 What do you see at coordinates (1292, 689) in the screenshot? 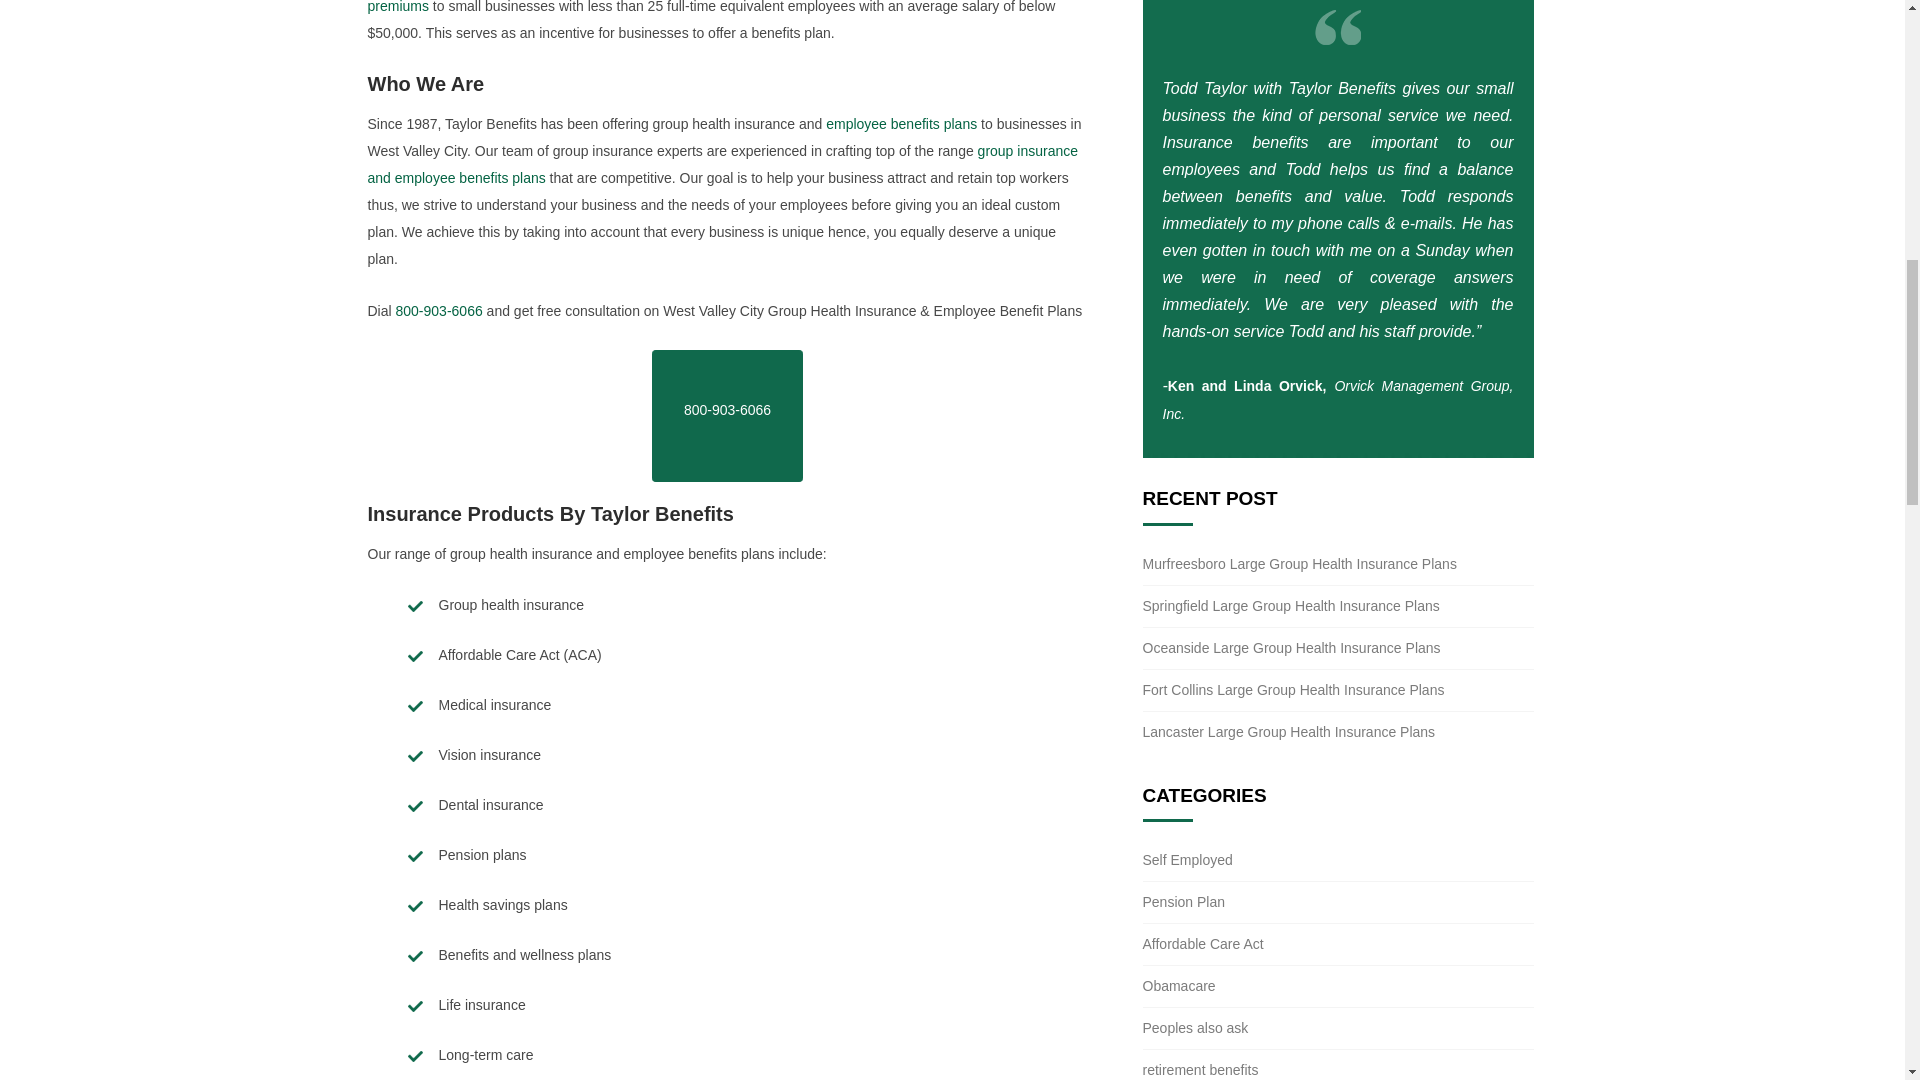
I see `Fort Collins Large Group Health Insurance Plans` at bounding box center [1292, 689].